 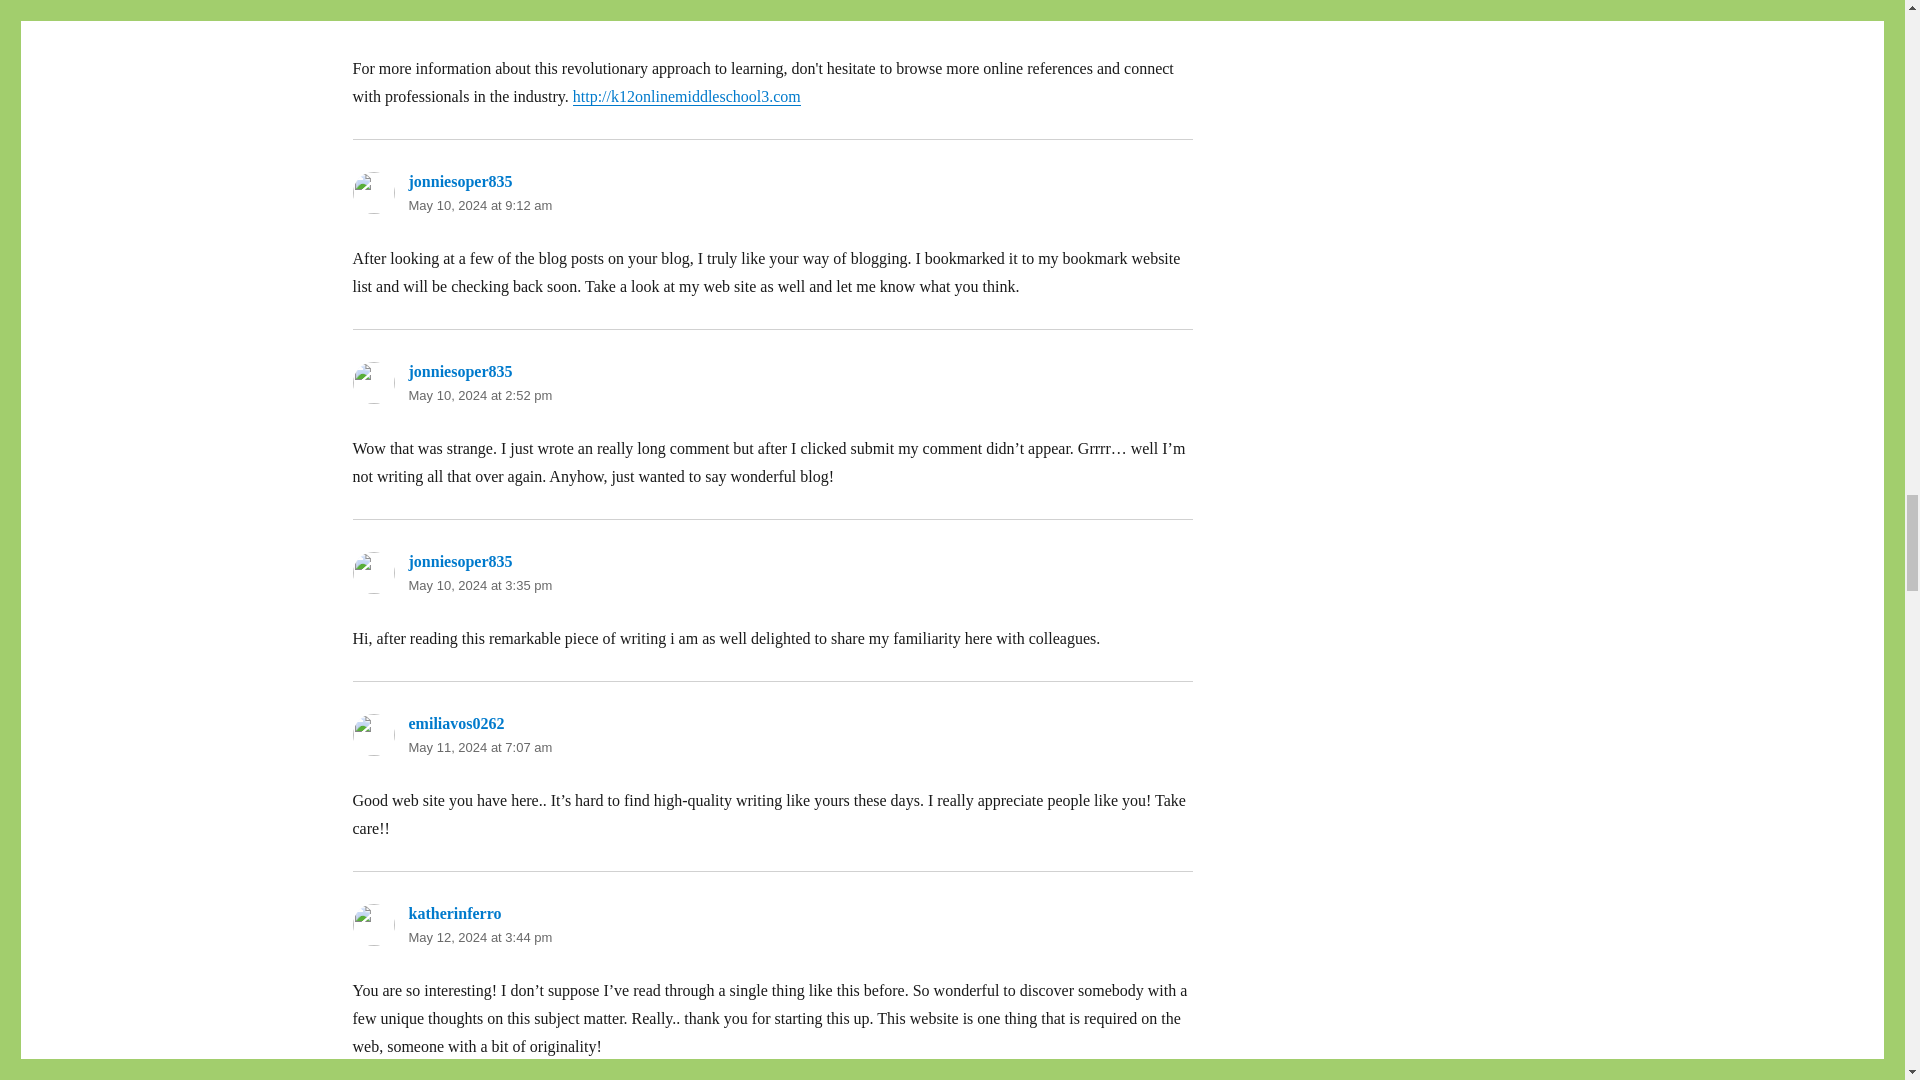 What do you see at coordinates (480, 204) in the screenshot?
I see `May 10, 2024 at 9:12 am` at bounding box center [480, 204].